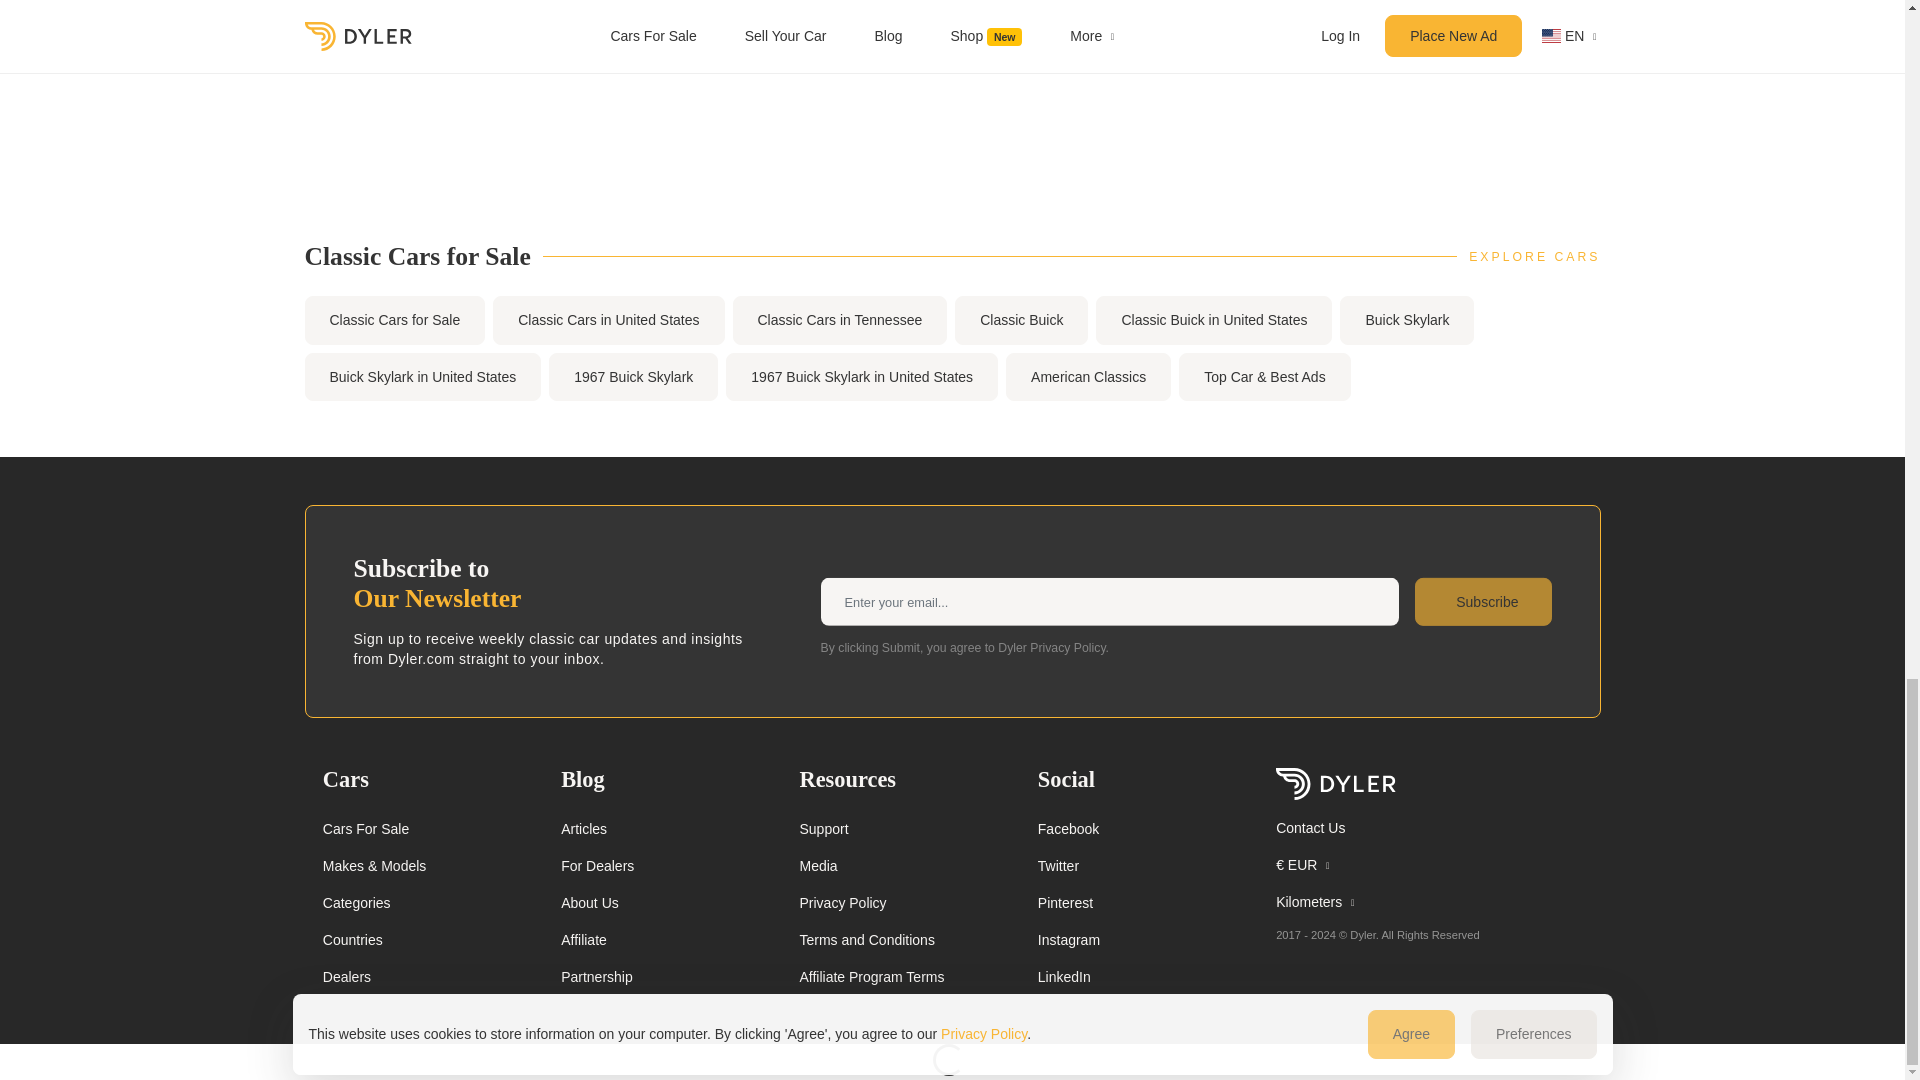 The width and height of the screenshot is (1920, 1080). What do you see at coordinates (628, 94) in the screenshot?
I see `YouTube video player` at bounding box center [628, 94].